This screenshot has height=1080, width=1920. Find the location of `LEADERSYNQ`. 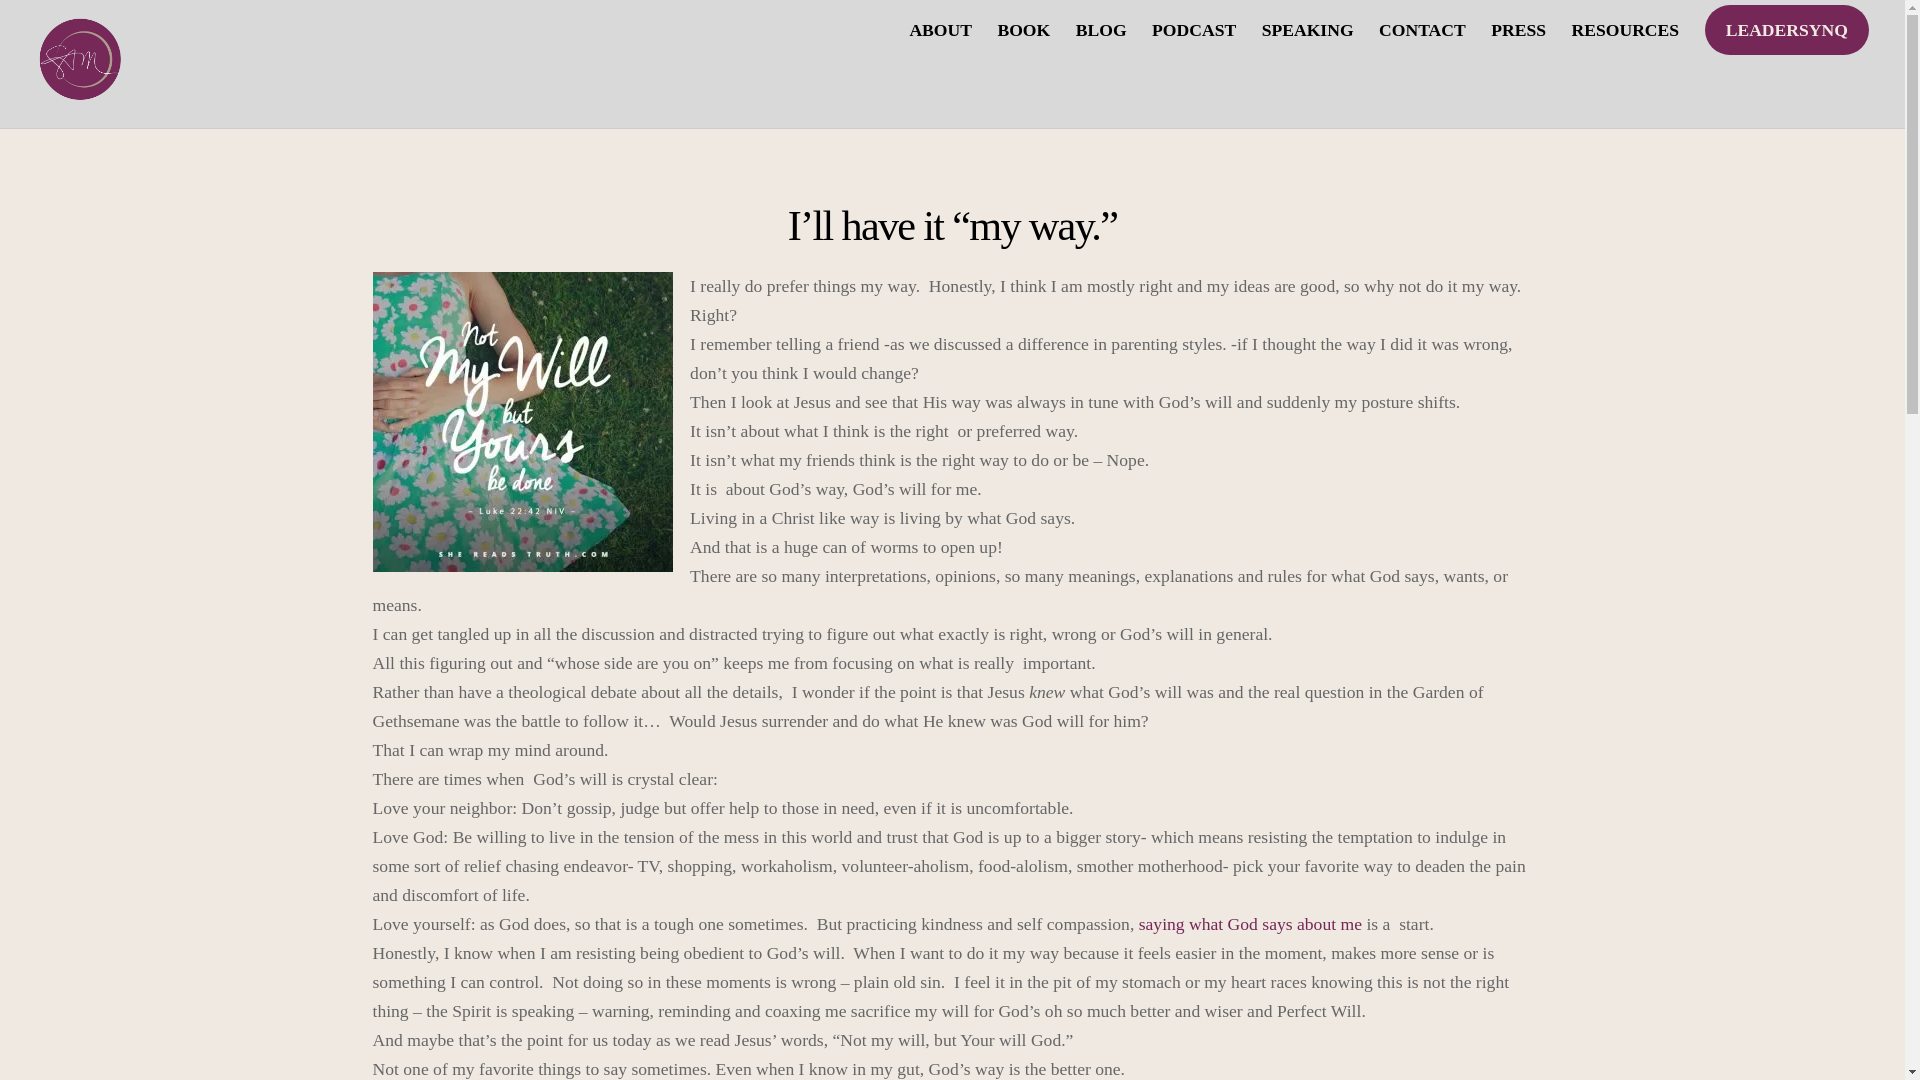

LEADERSYNQ is located at coordinates (1786, 30).